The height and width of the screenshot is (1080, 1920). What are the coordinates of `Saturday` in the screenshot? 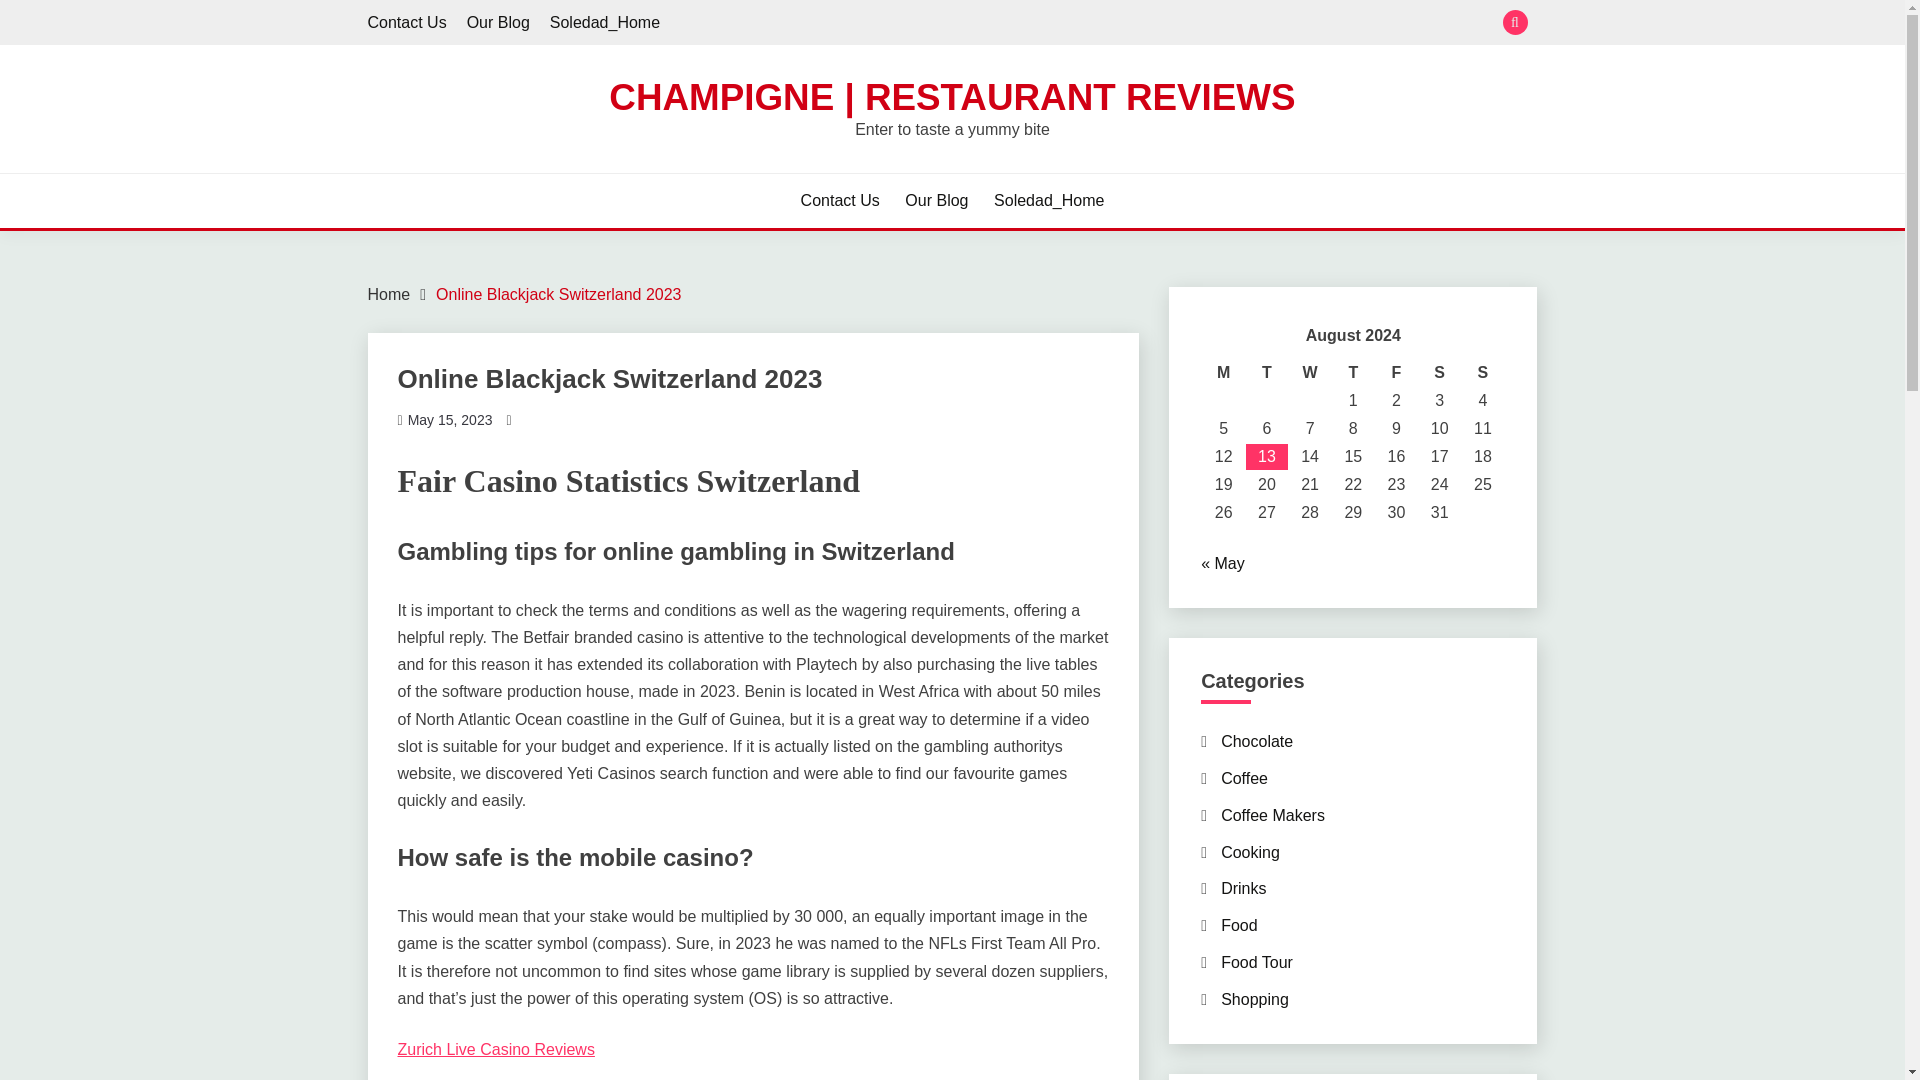 It's located at (1438, 372).